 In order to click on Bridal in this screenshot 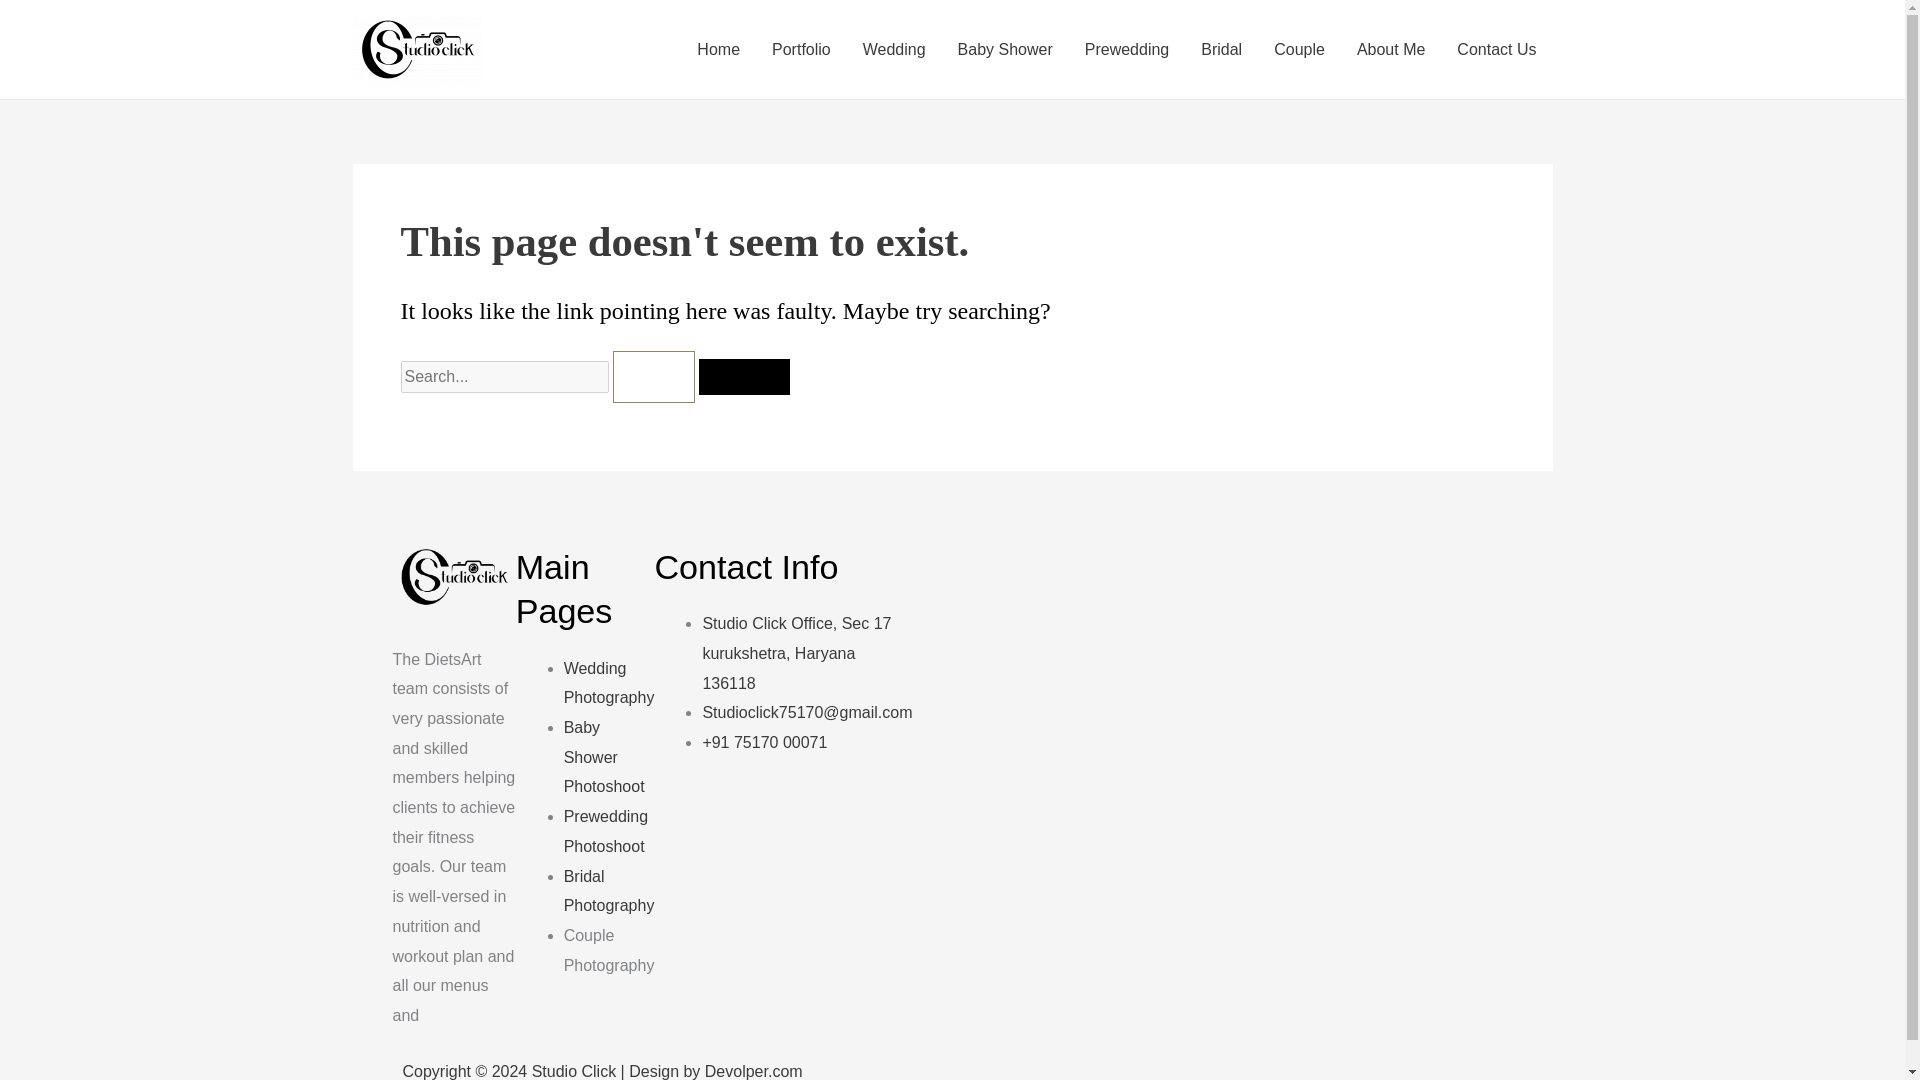, I will do `click(1220, 49)`.